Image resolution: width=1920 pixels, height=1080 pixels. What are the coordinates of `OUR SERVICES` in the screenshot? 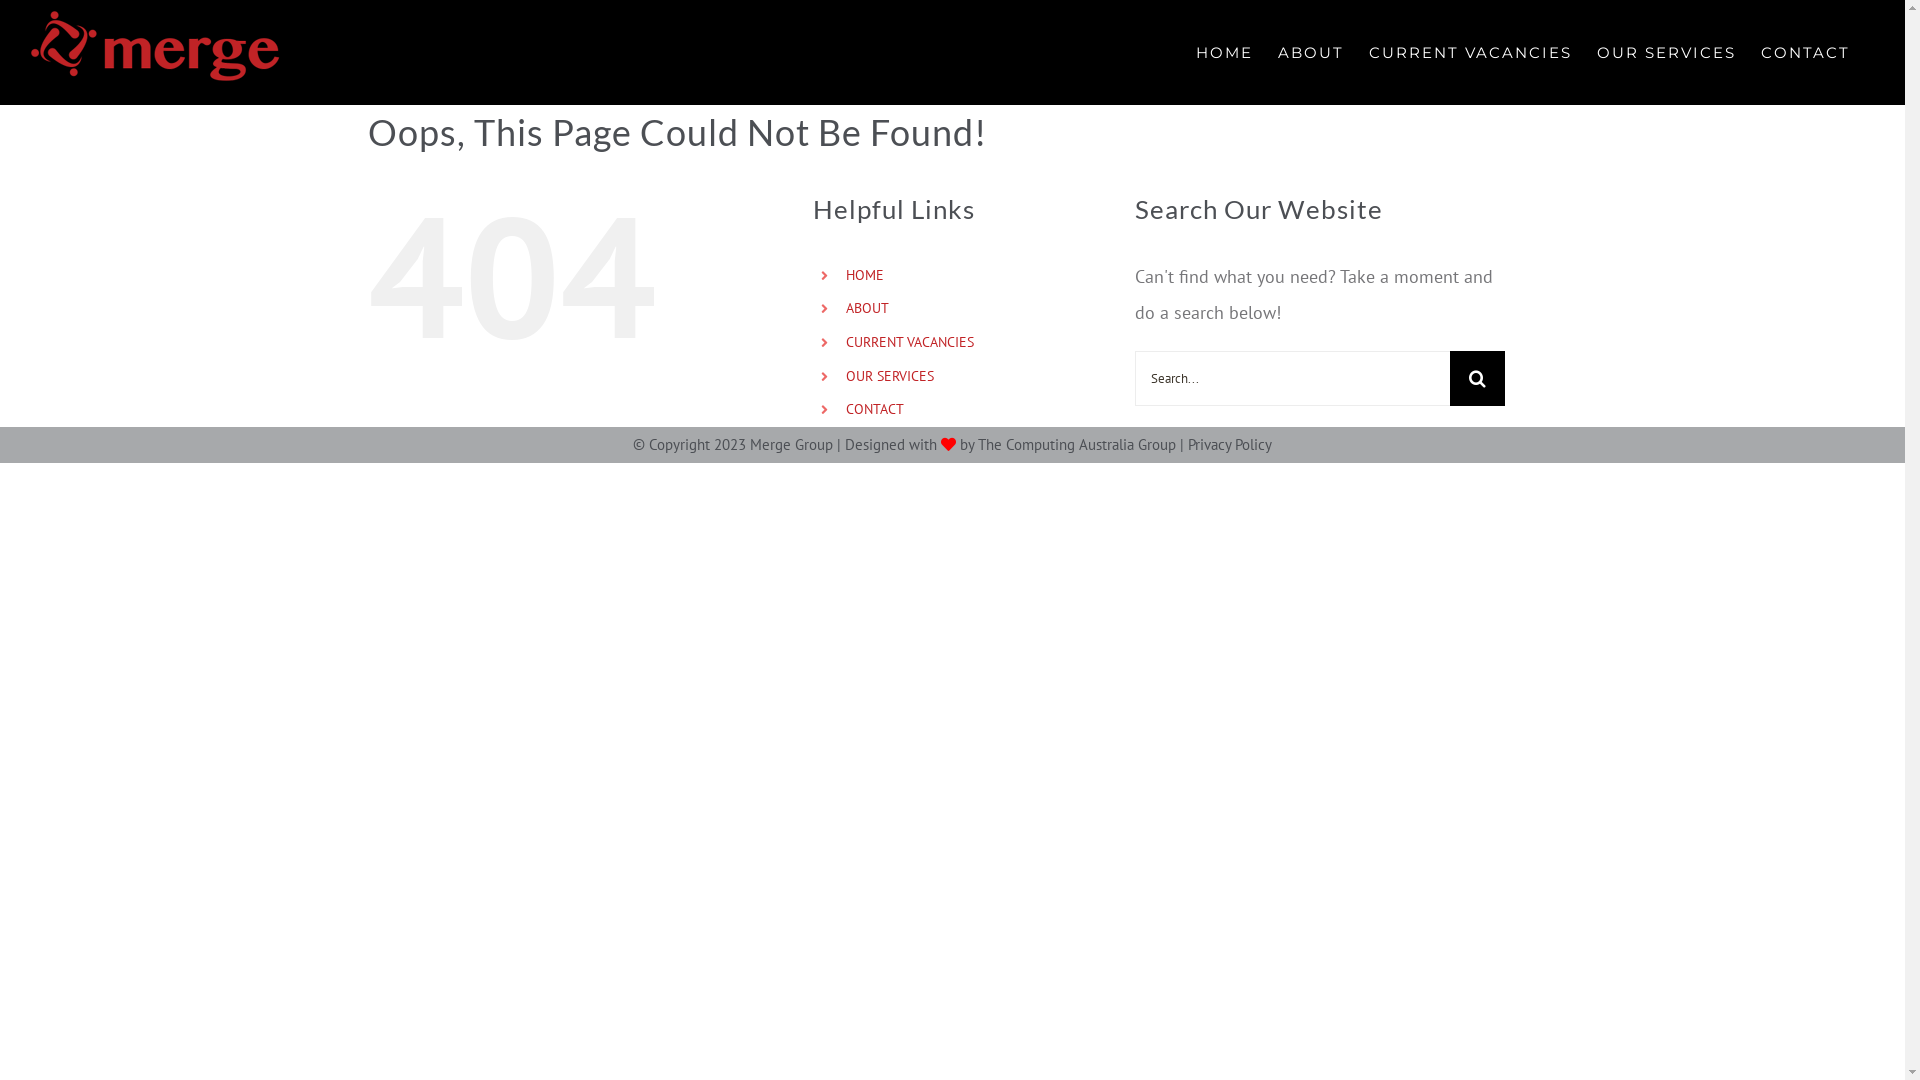 It's located at (890, 376).